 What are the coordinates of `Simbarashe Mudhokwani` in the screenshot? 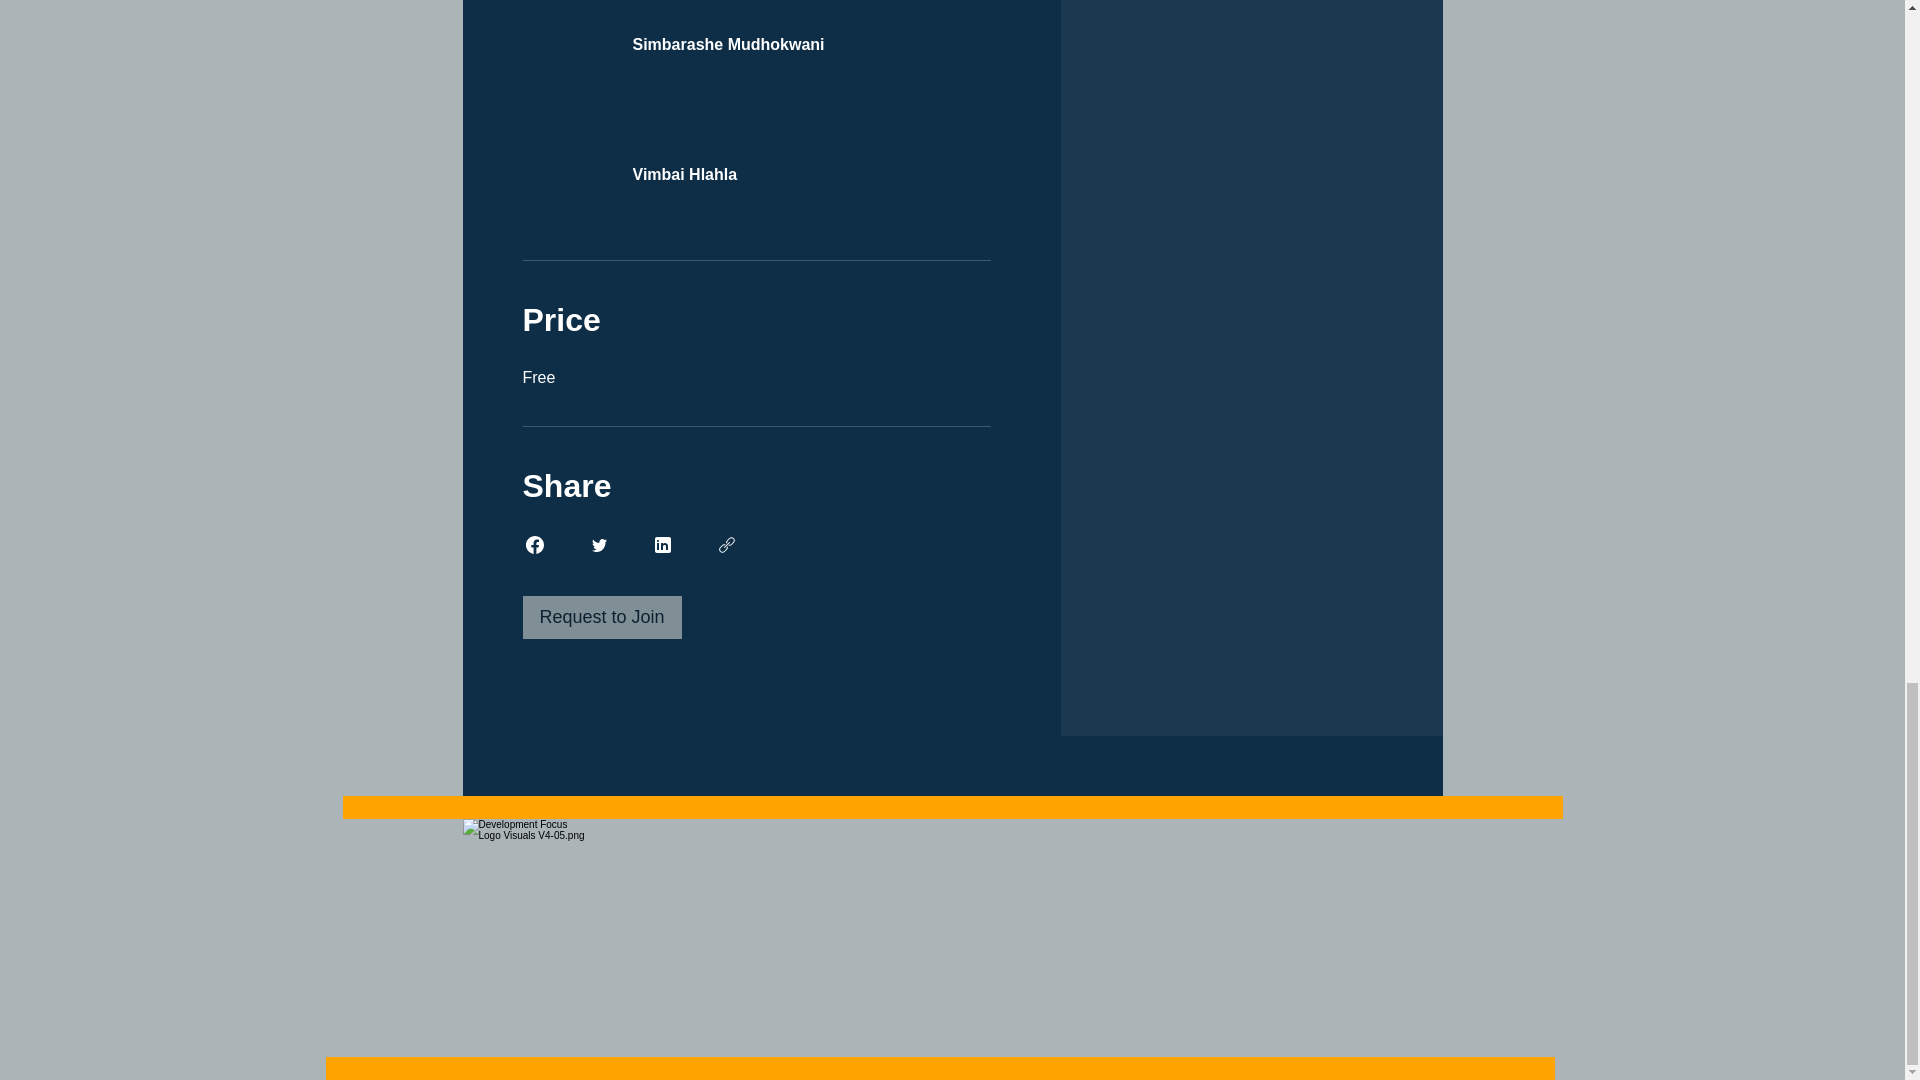 It's located at (756, 33).